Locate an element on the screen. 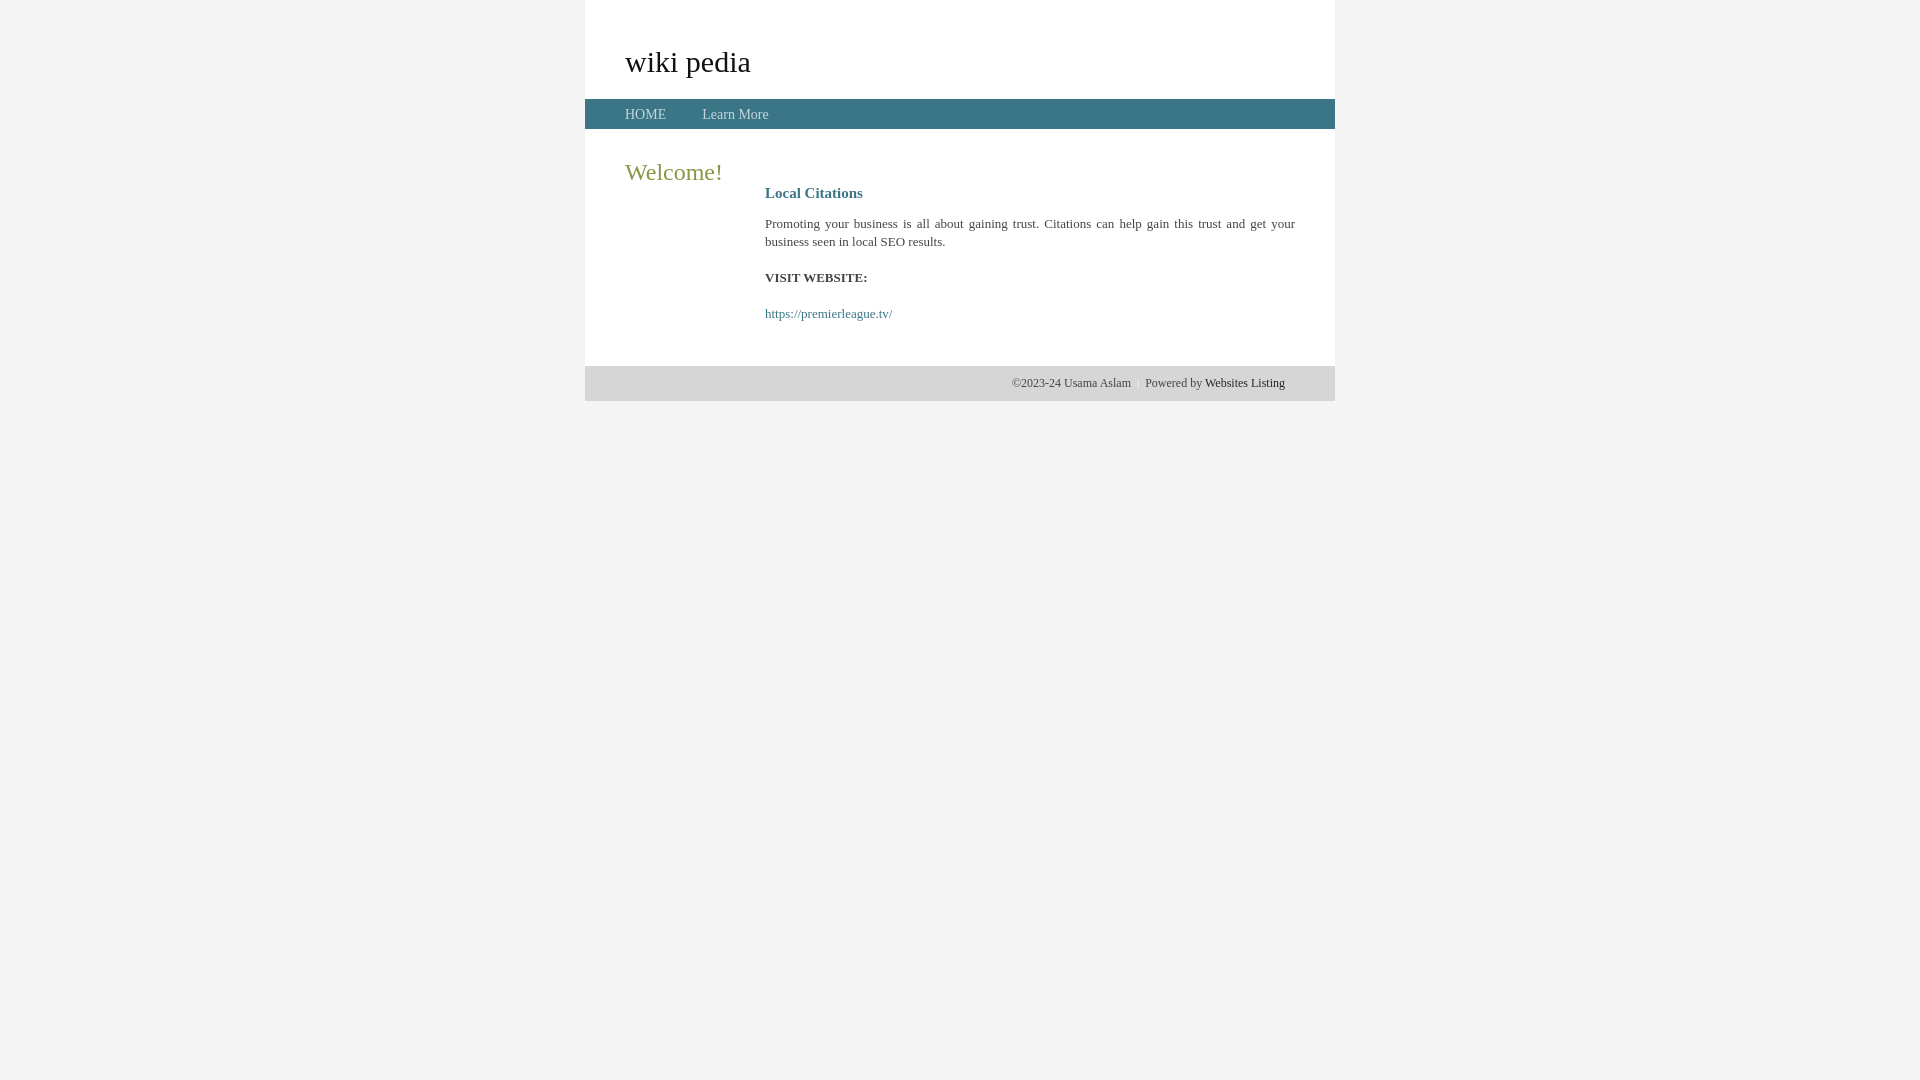 Image resolution: width=1920 pixels, height=1080 pixels. Learn More is located at coordinates (735, 114).